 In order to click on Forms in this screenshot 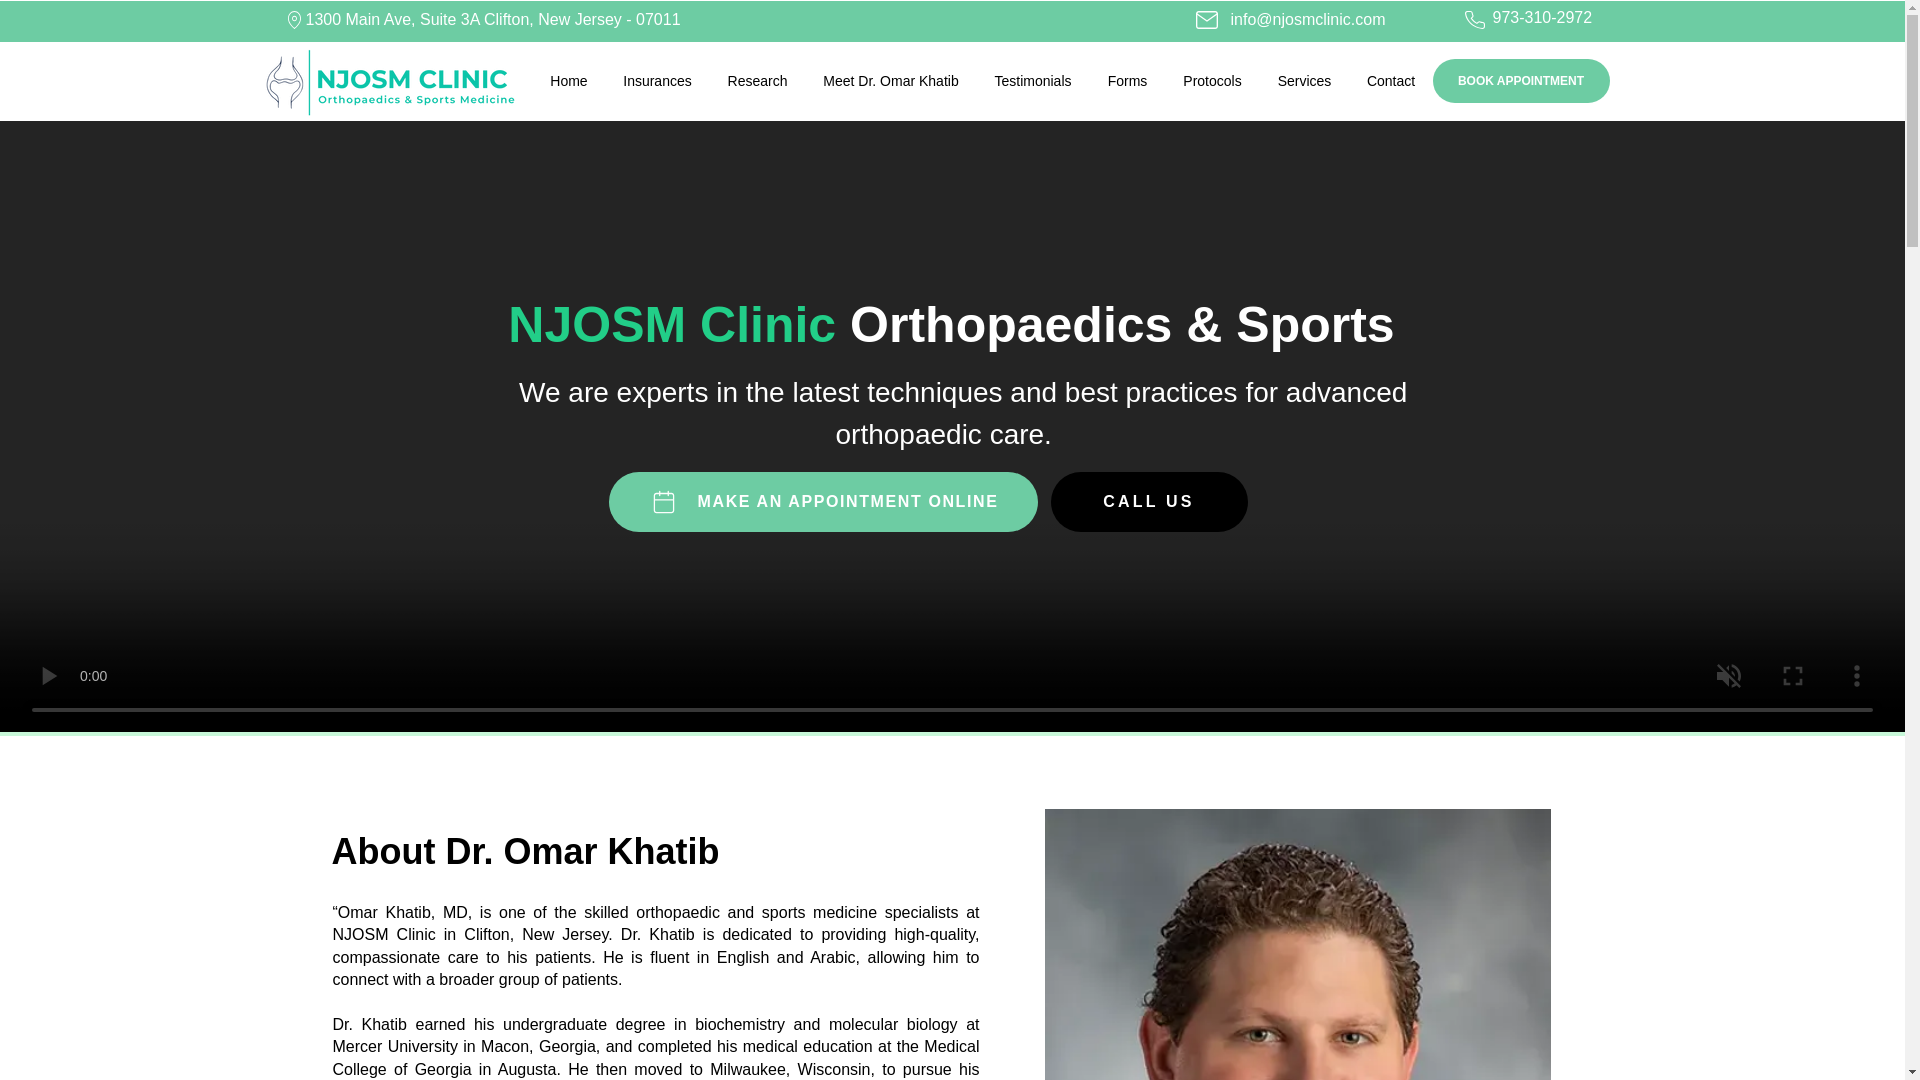, I will do `click(1128, 81)`.